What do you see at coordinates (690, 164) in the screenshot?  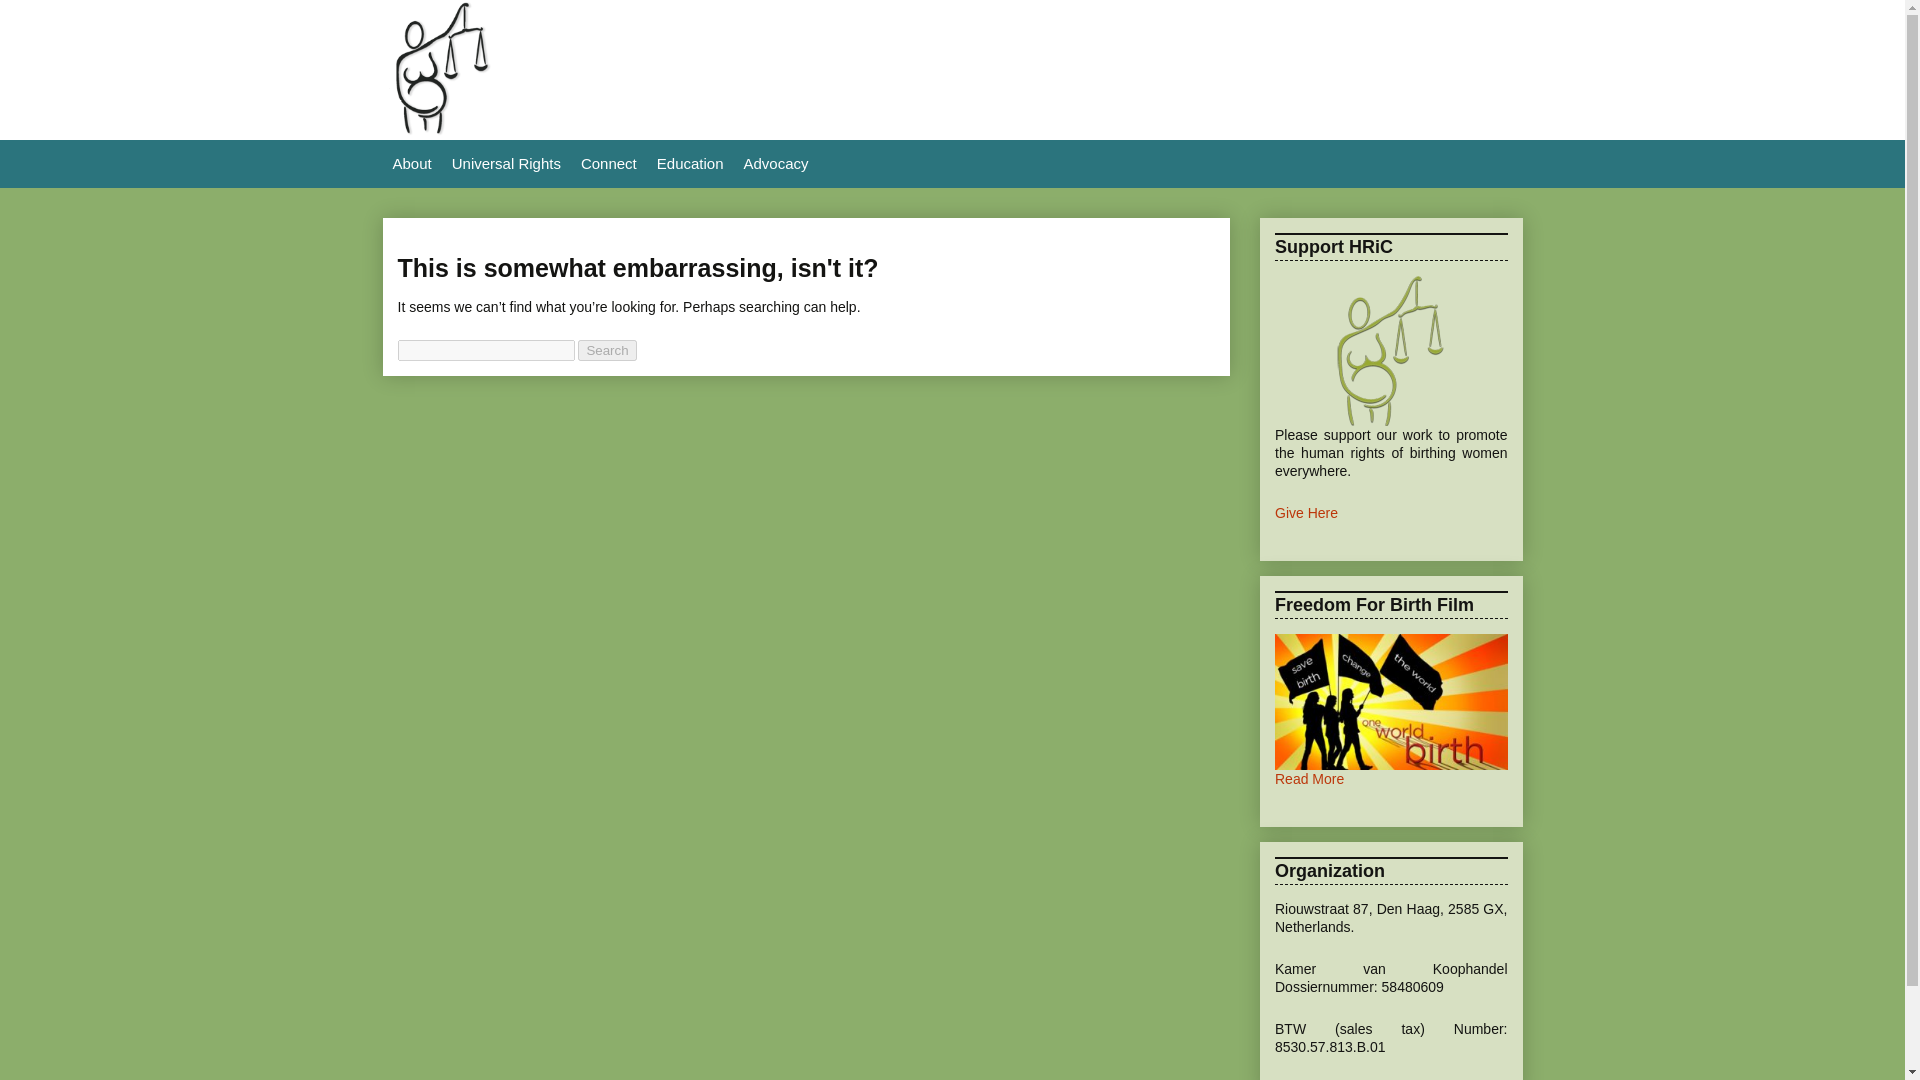 I see `Education` at bounding box center [690, 164].